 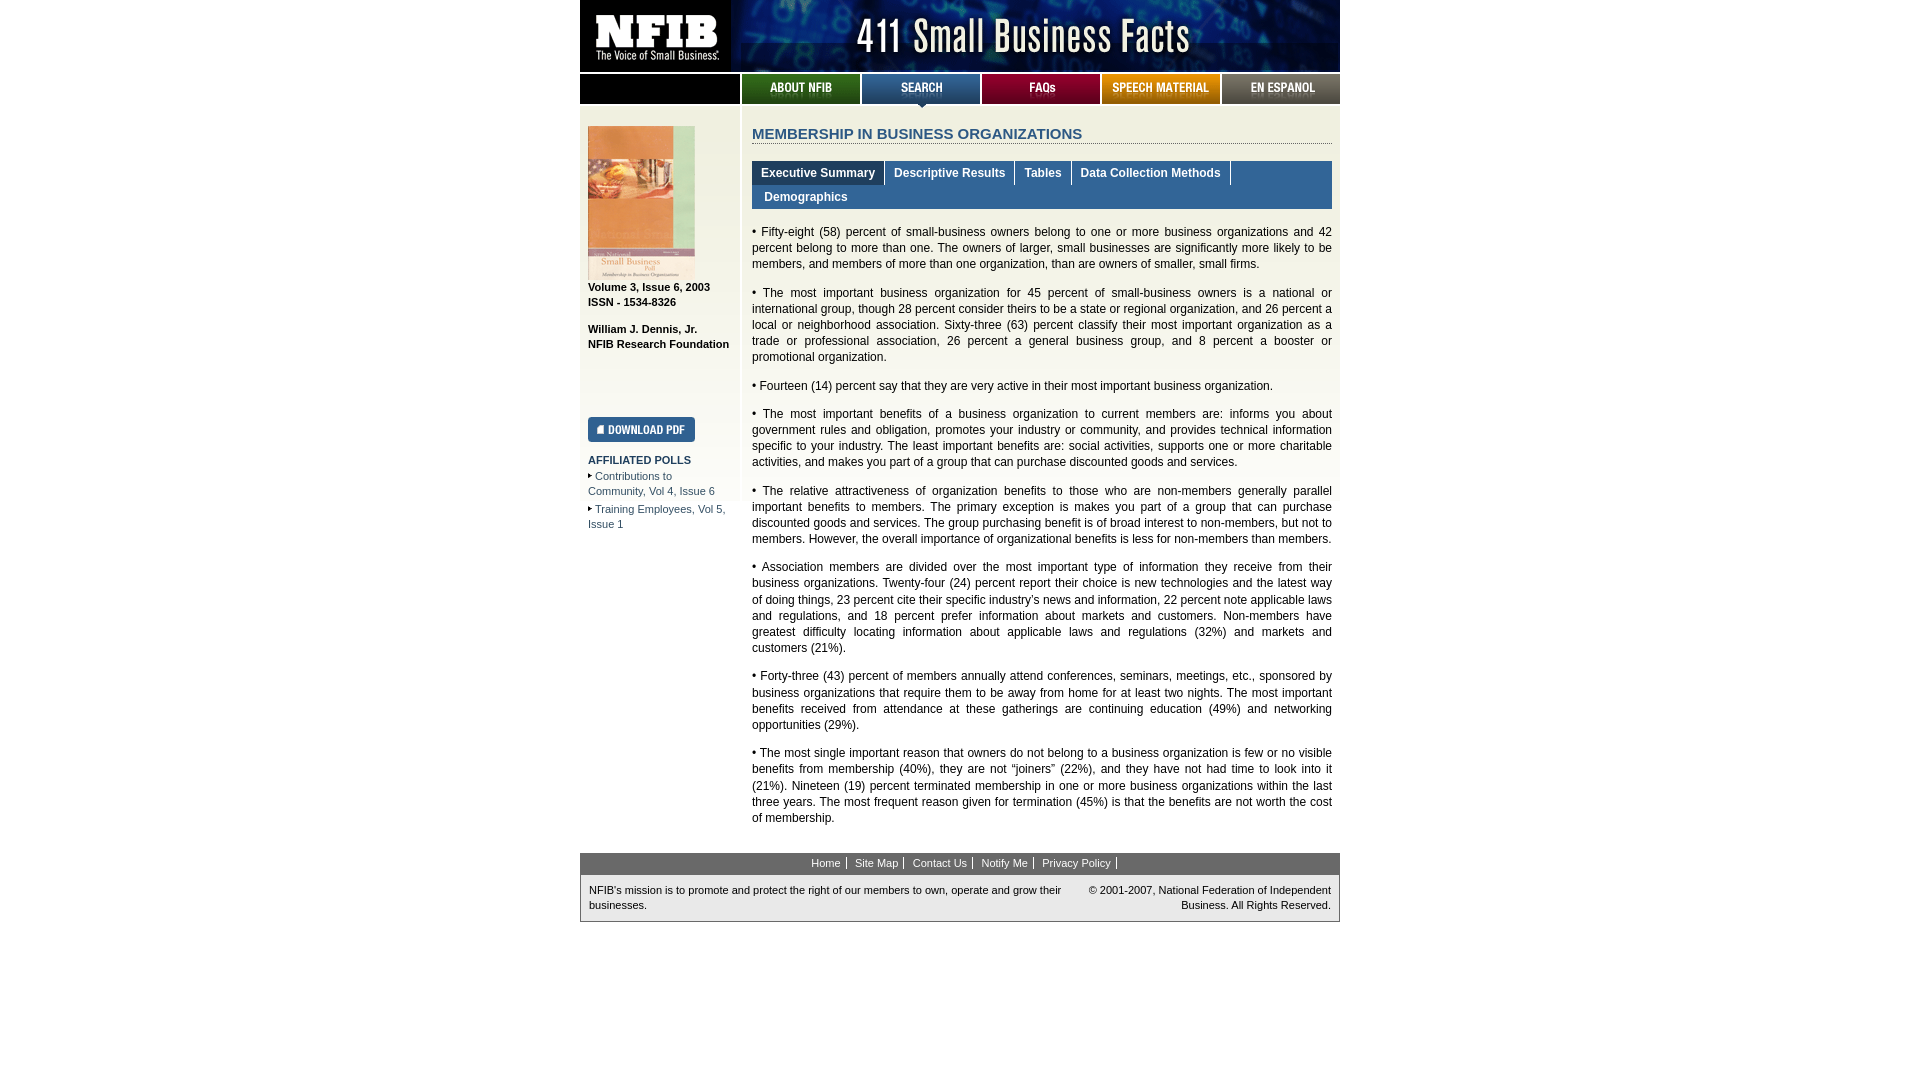 I want to click on Contact Us, so click(x=940, y=863).